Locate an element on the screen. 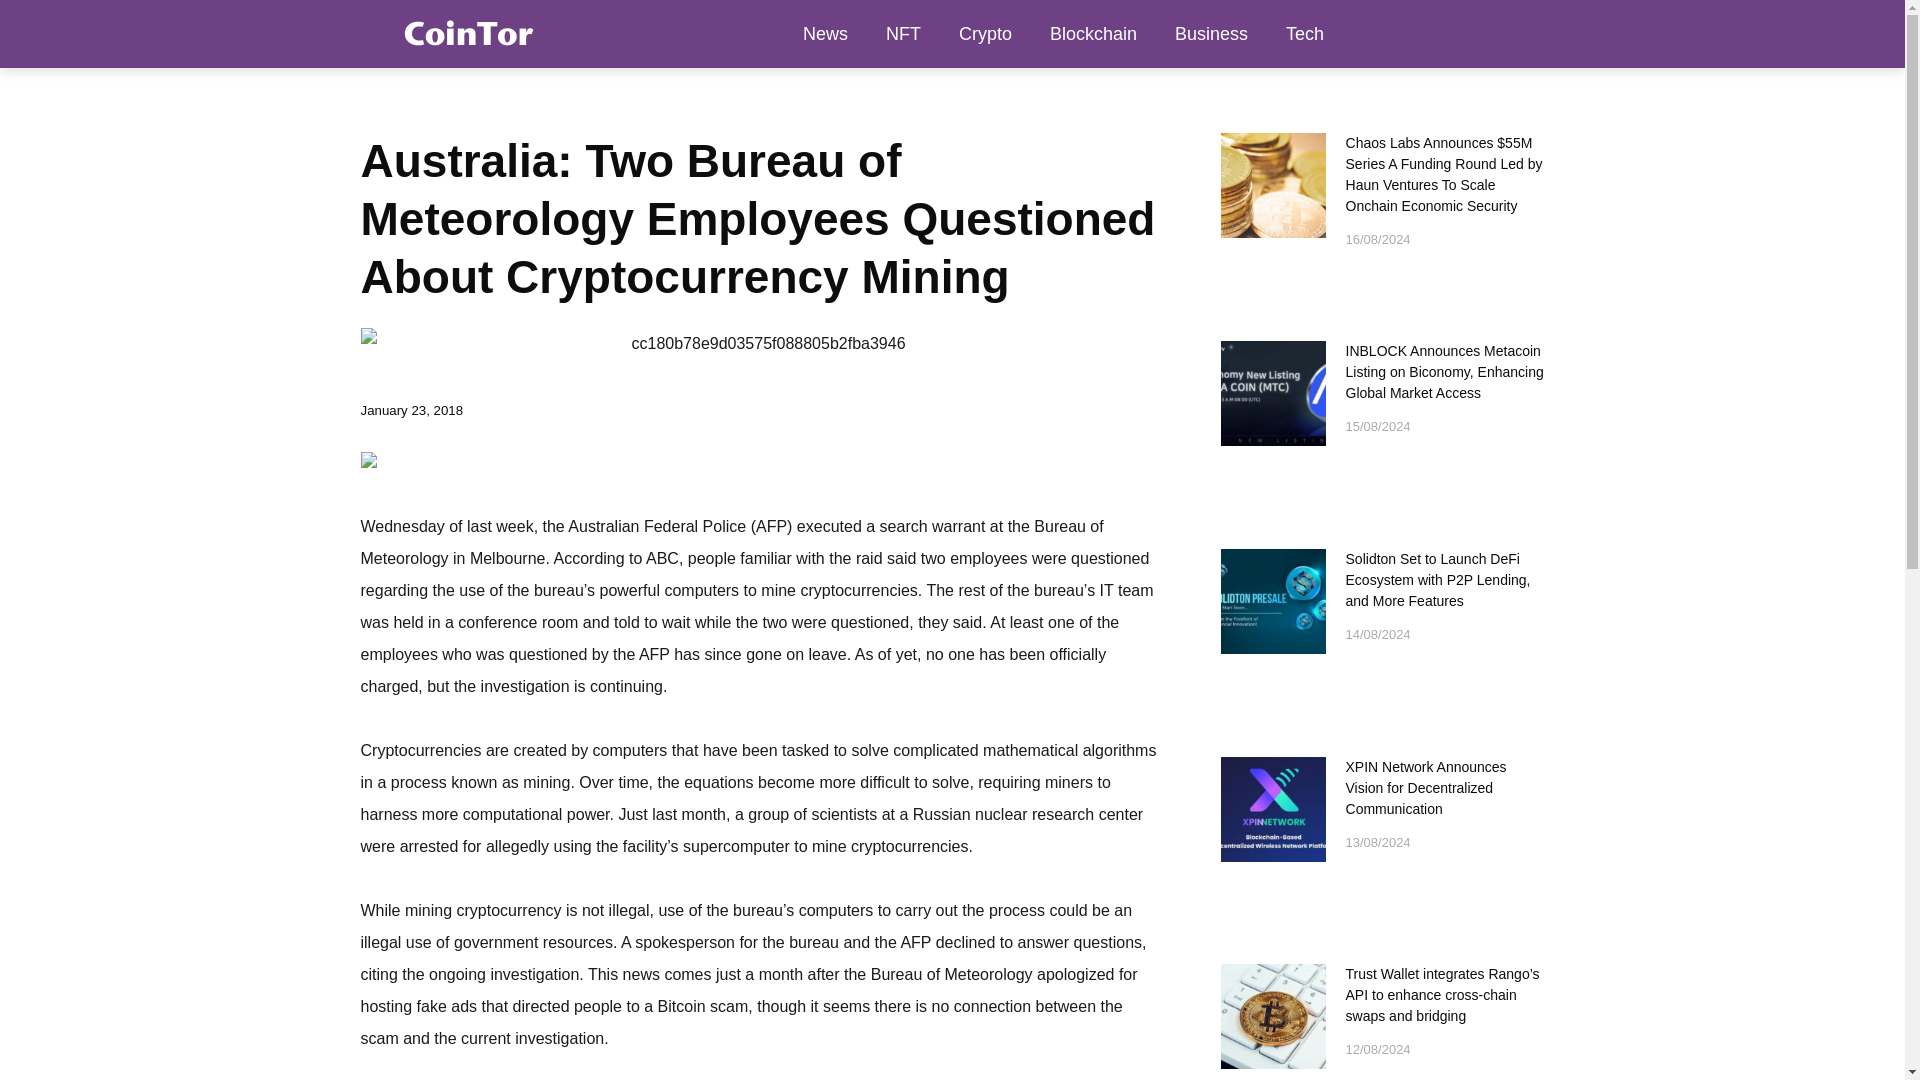 This screenshot has width=1920, height=1080. CoinTor is located at coordinates (466, 33).